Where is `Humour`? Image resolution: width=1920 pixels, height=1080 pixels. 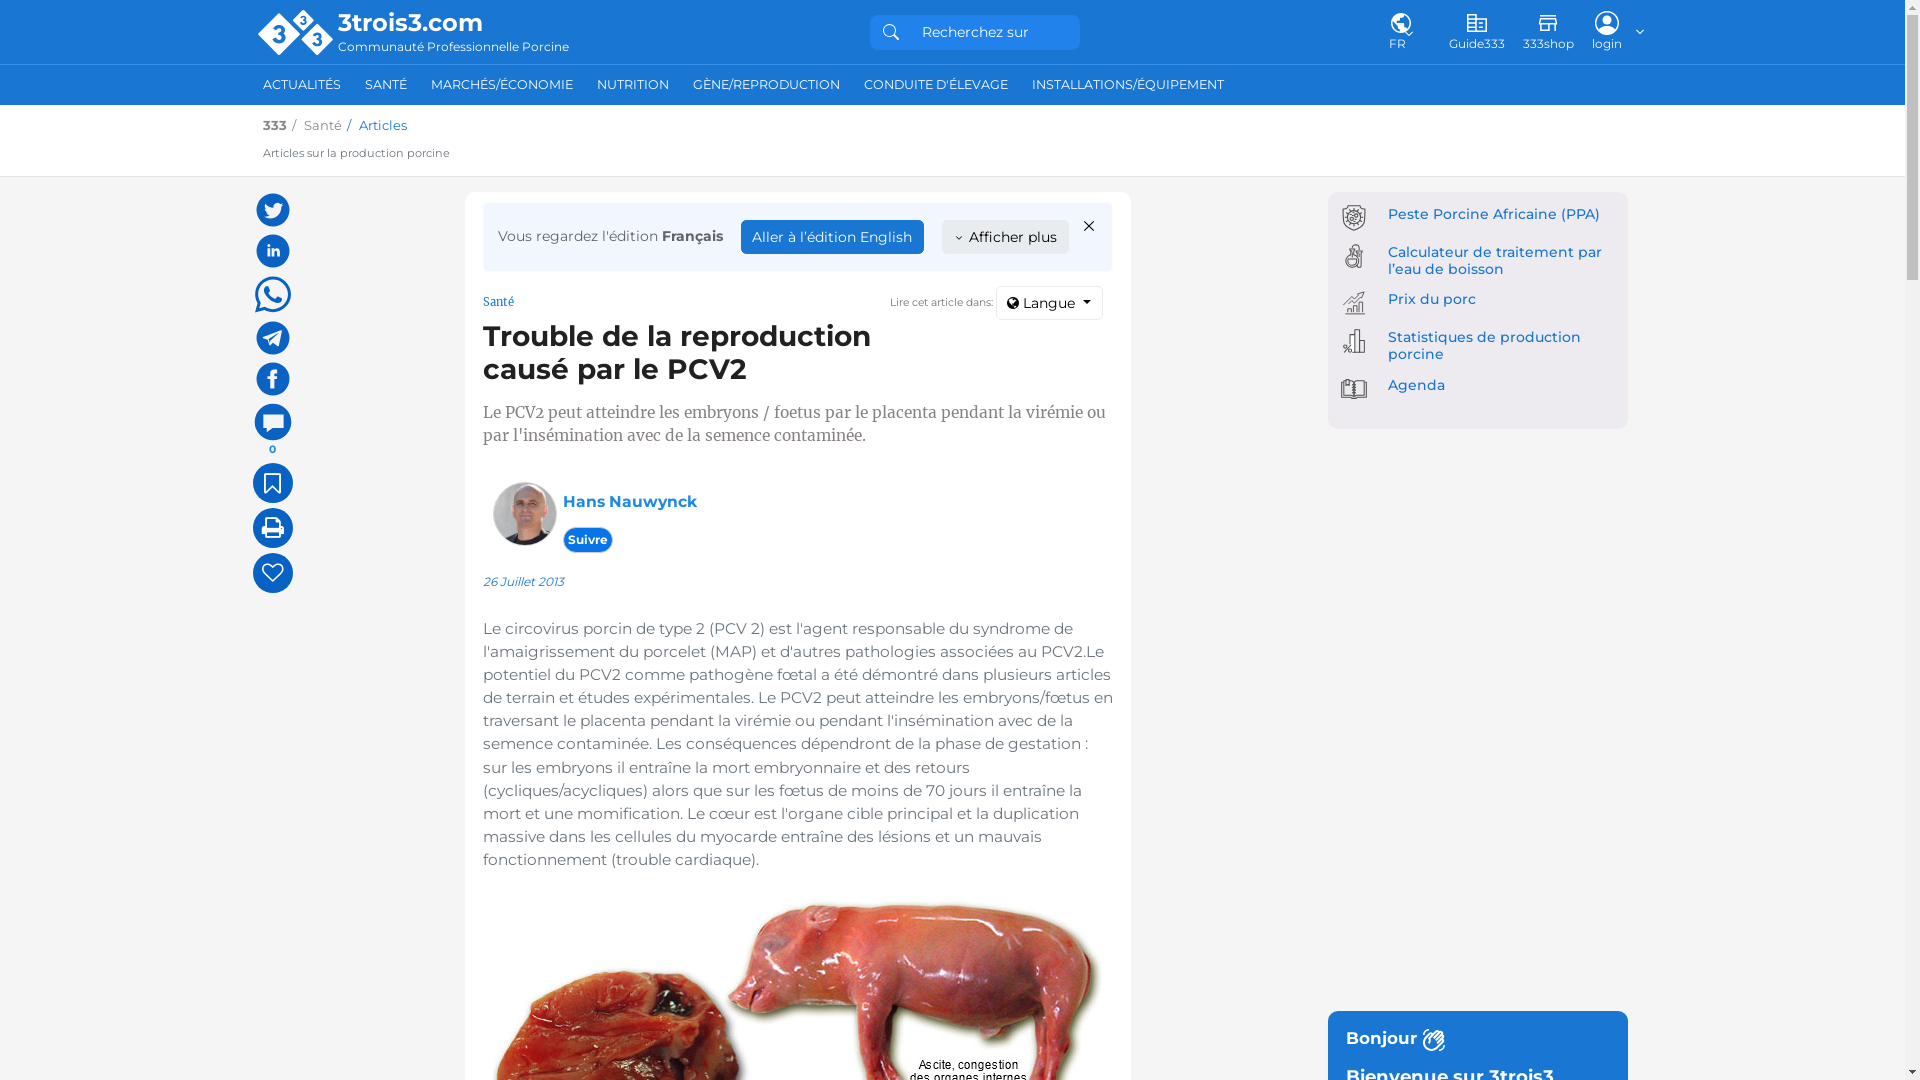
Humour is located at coordinates (881, 829).